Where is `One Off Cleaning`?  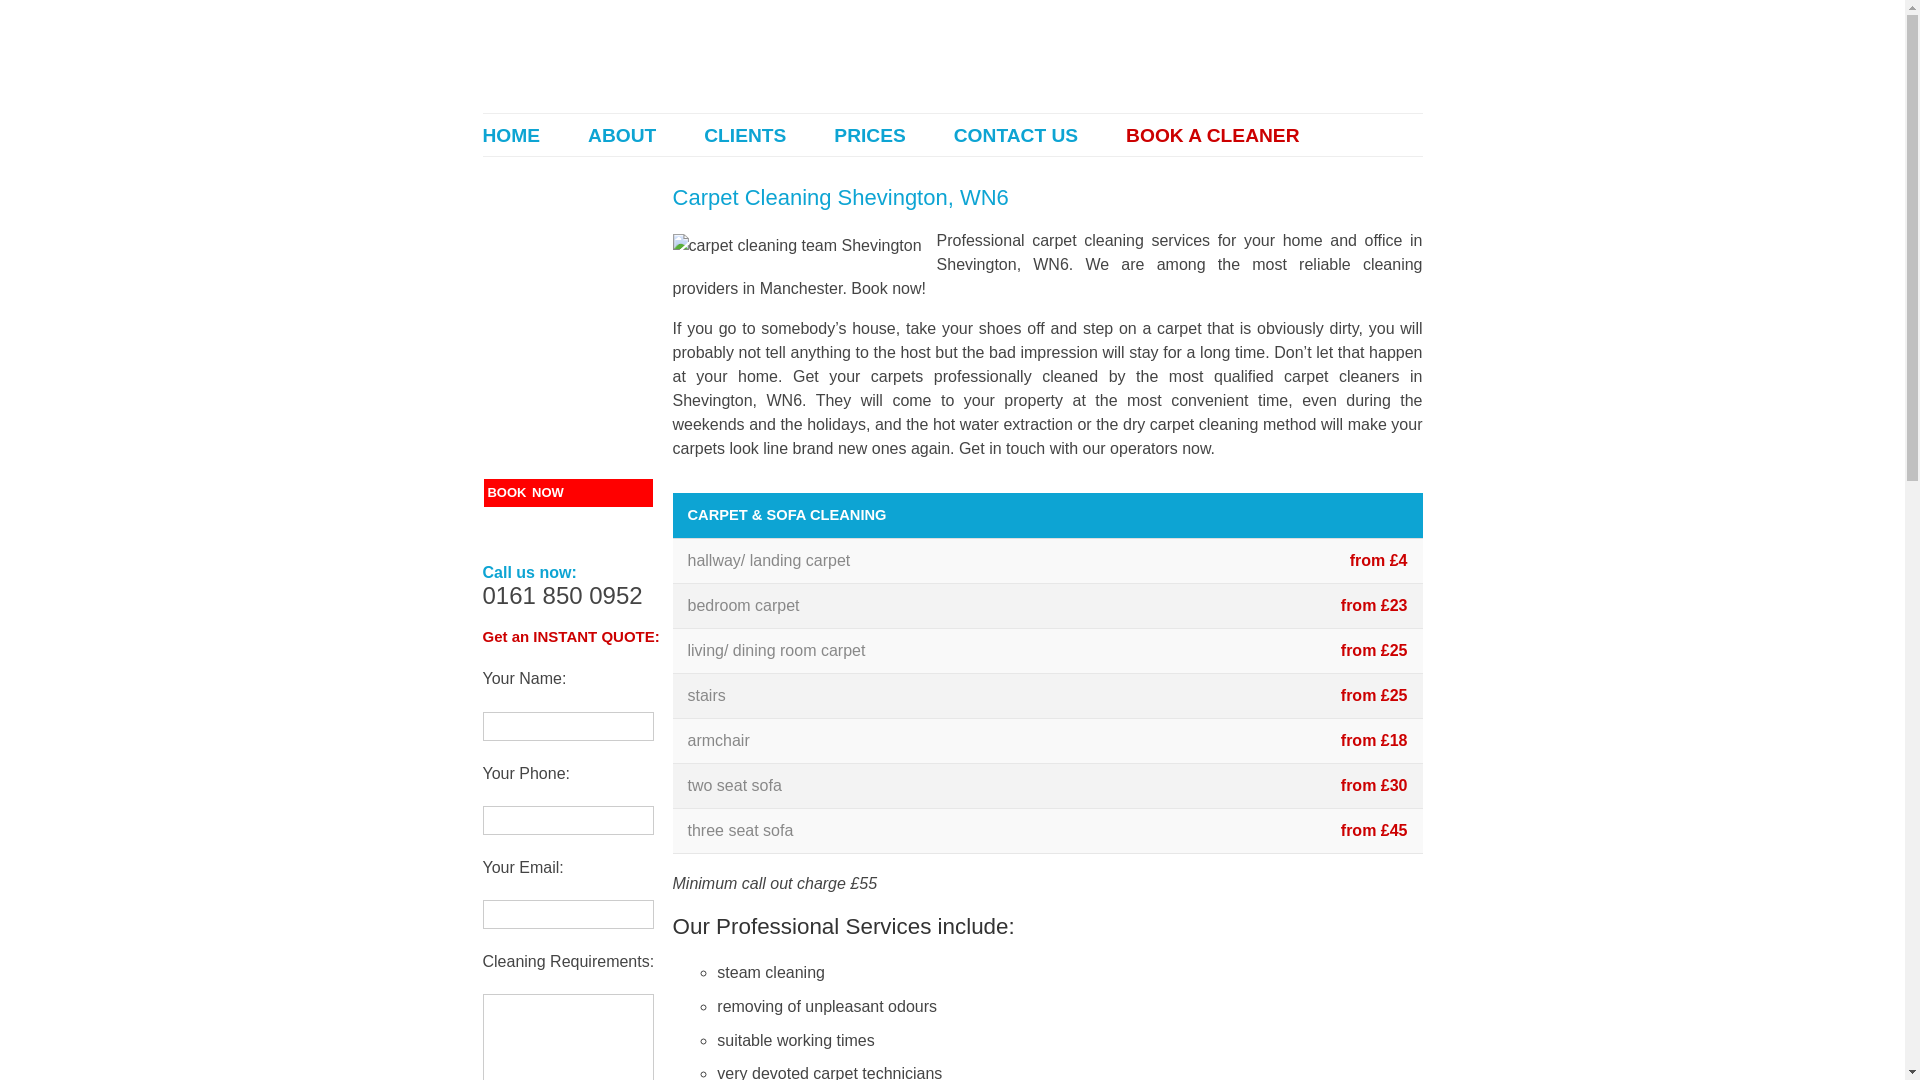
One Off Cleaning is located at coordinates (568, 400).